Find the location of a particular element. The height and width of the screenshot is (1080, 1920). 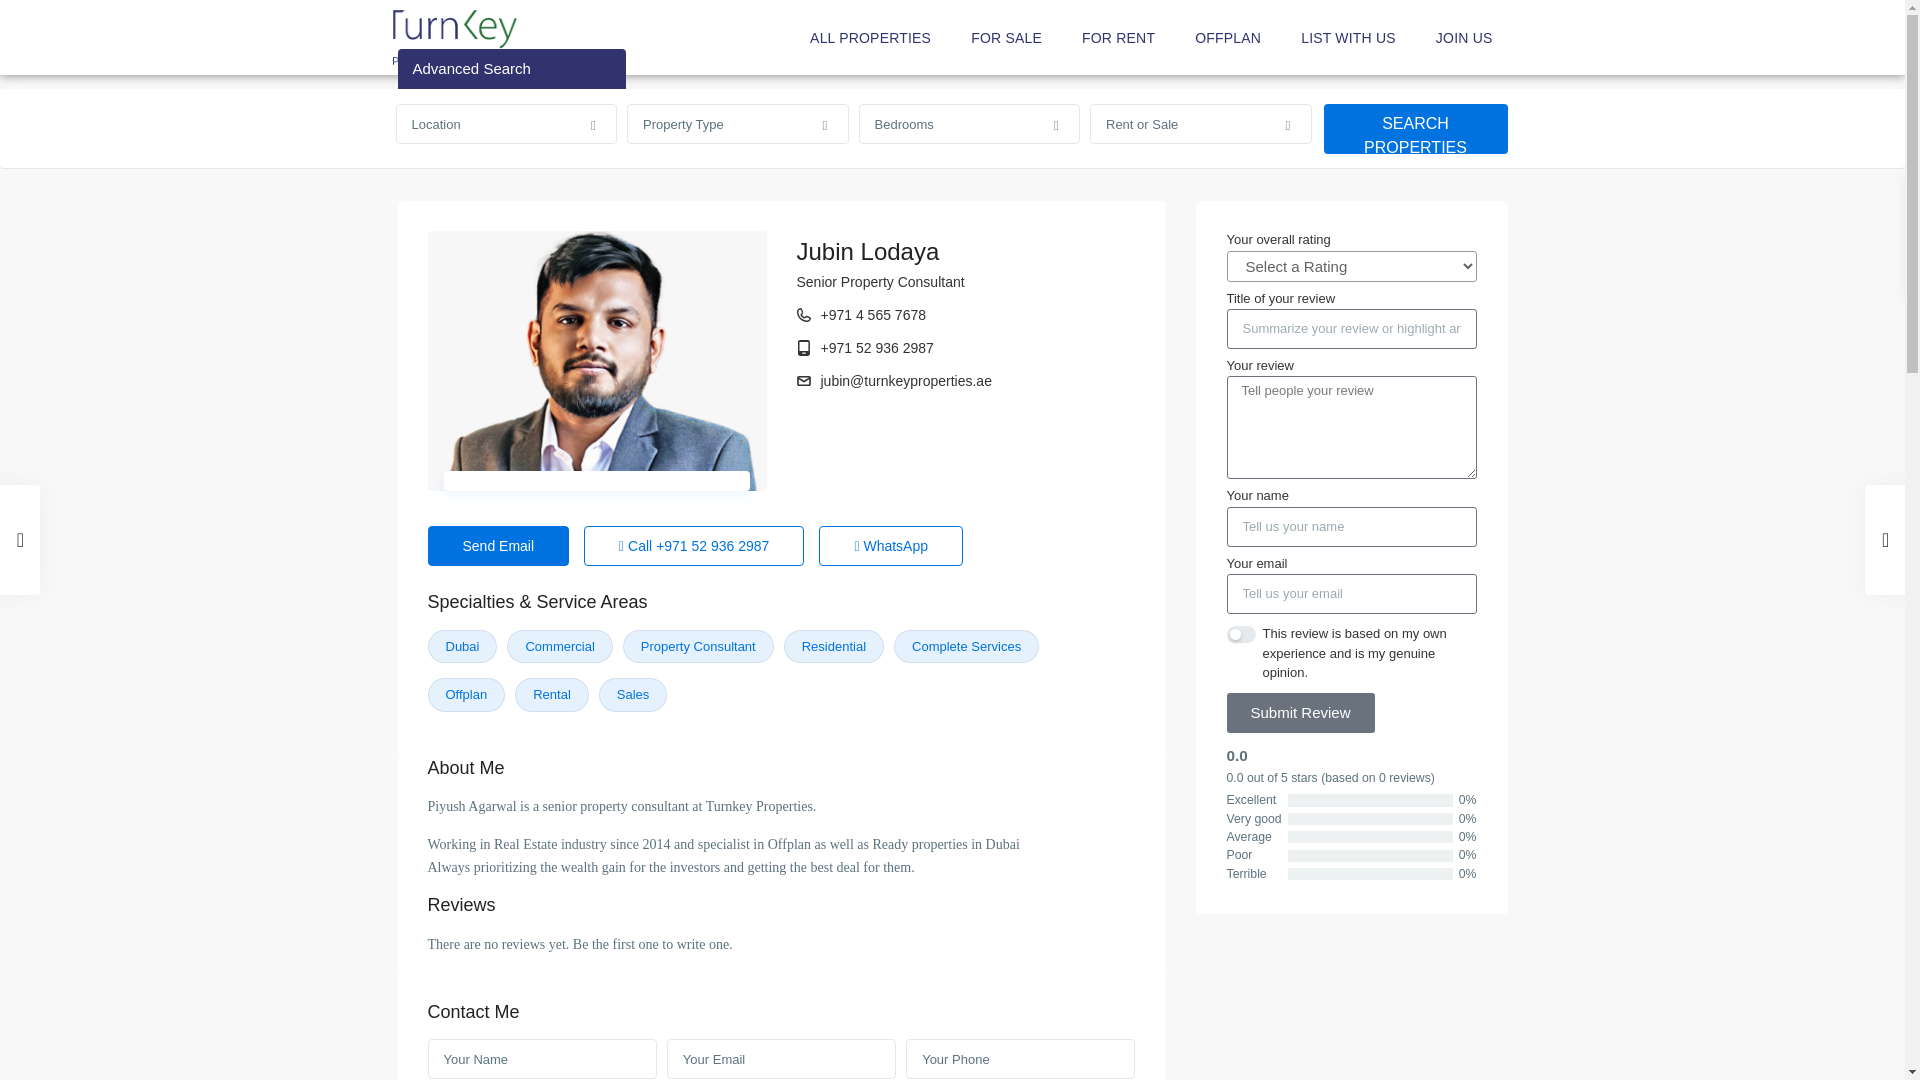

SEARCH PROPERTIES is located at coordinates (1416, 128).